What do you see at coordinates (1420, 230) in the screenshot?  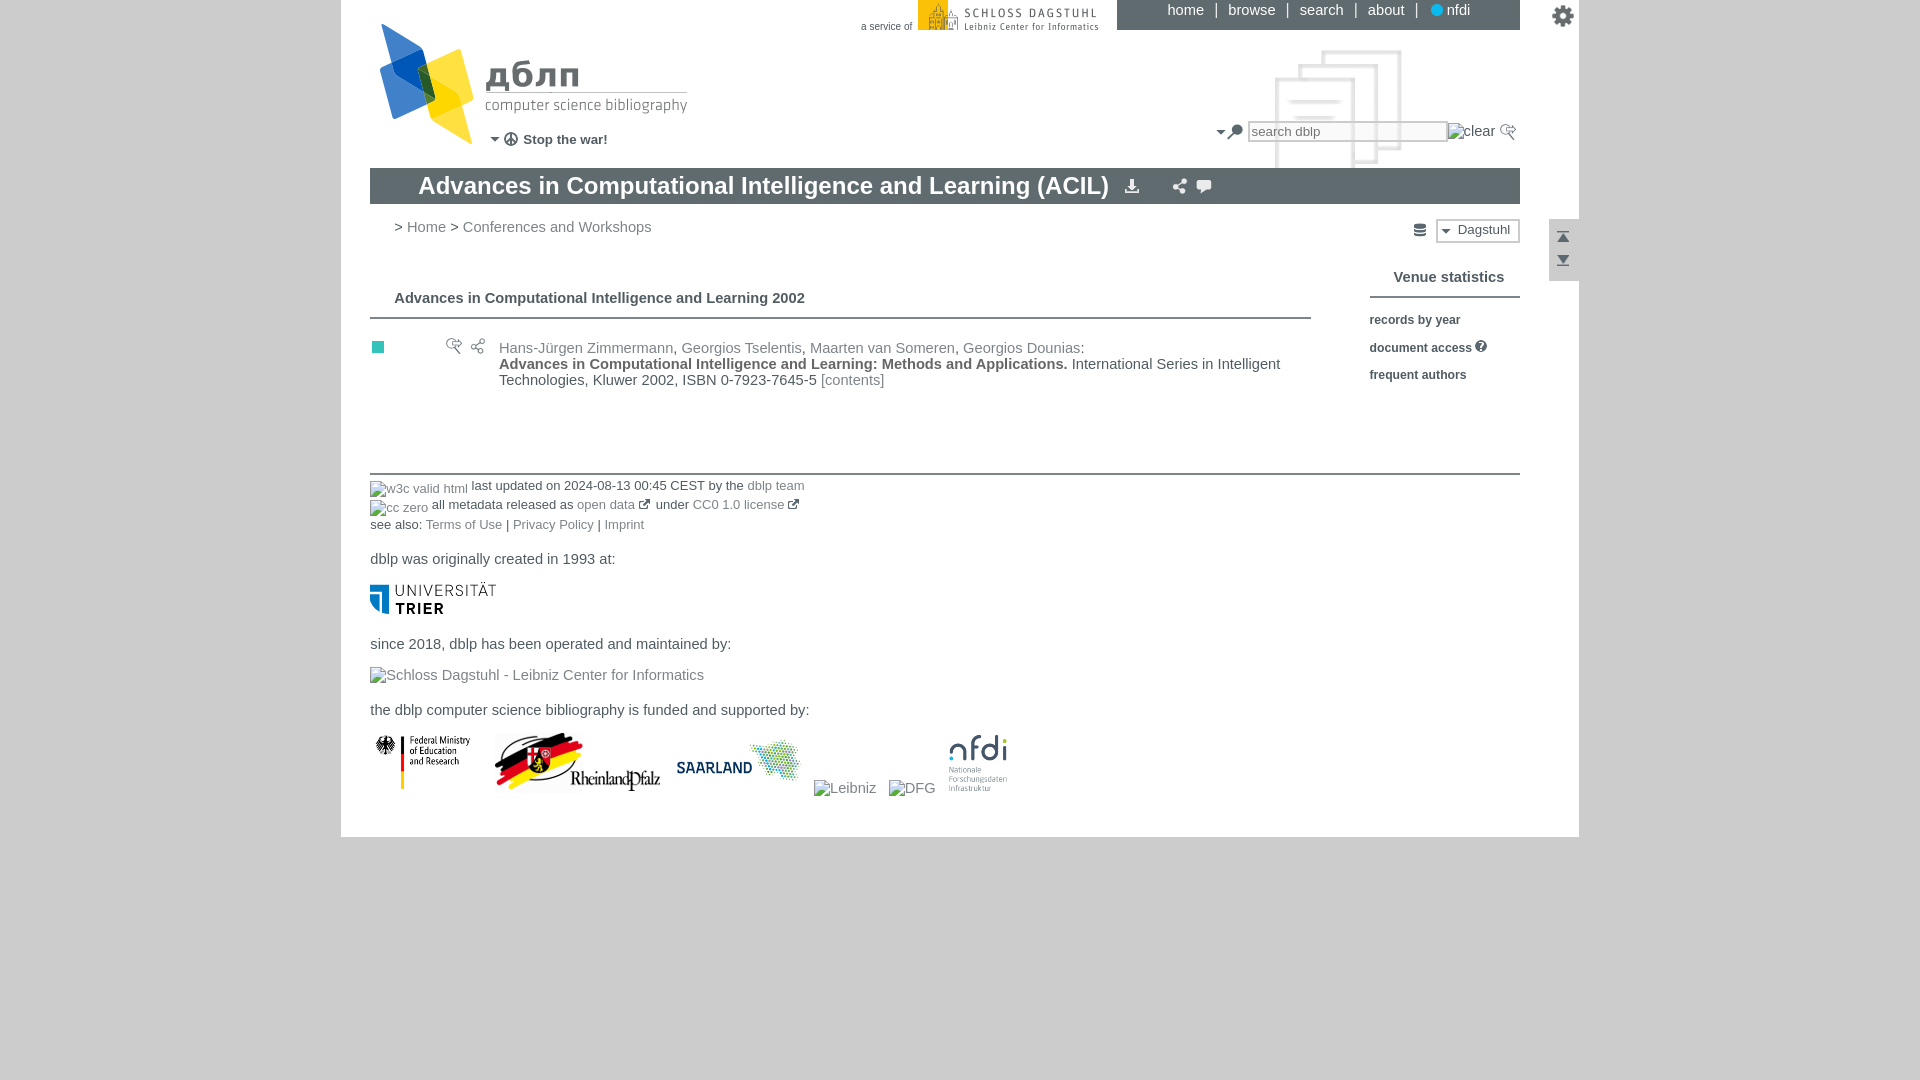 I see `use mirror server` at bounding box center [1420, 230].